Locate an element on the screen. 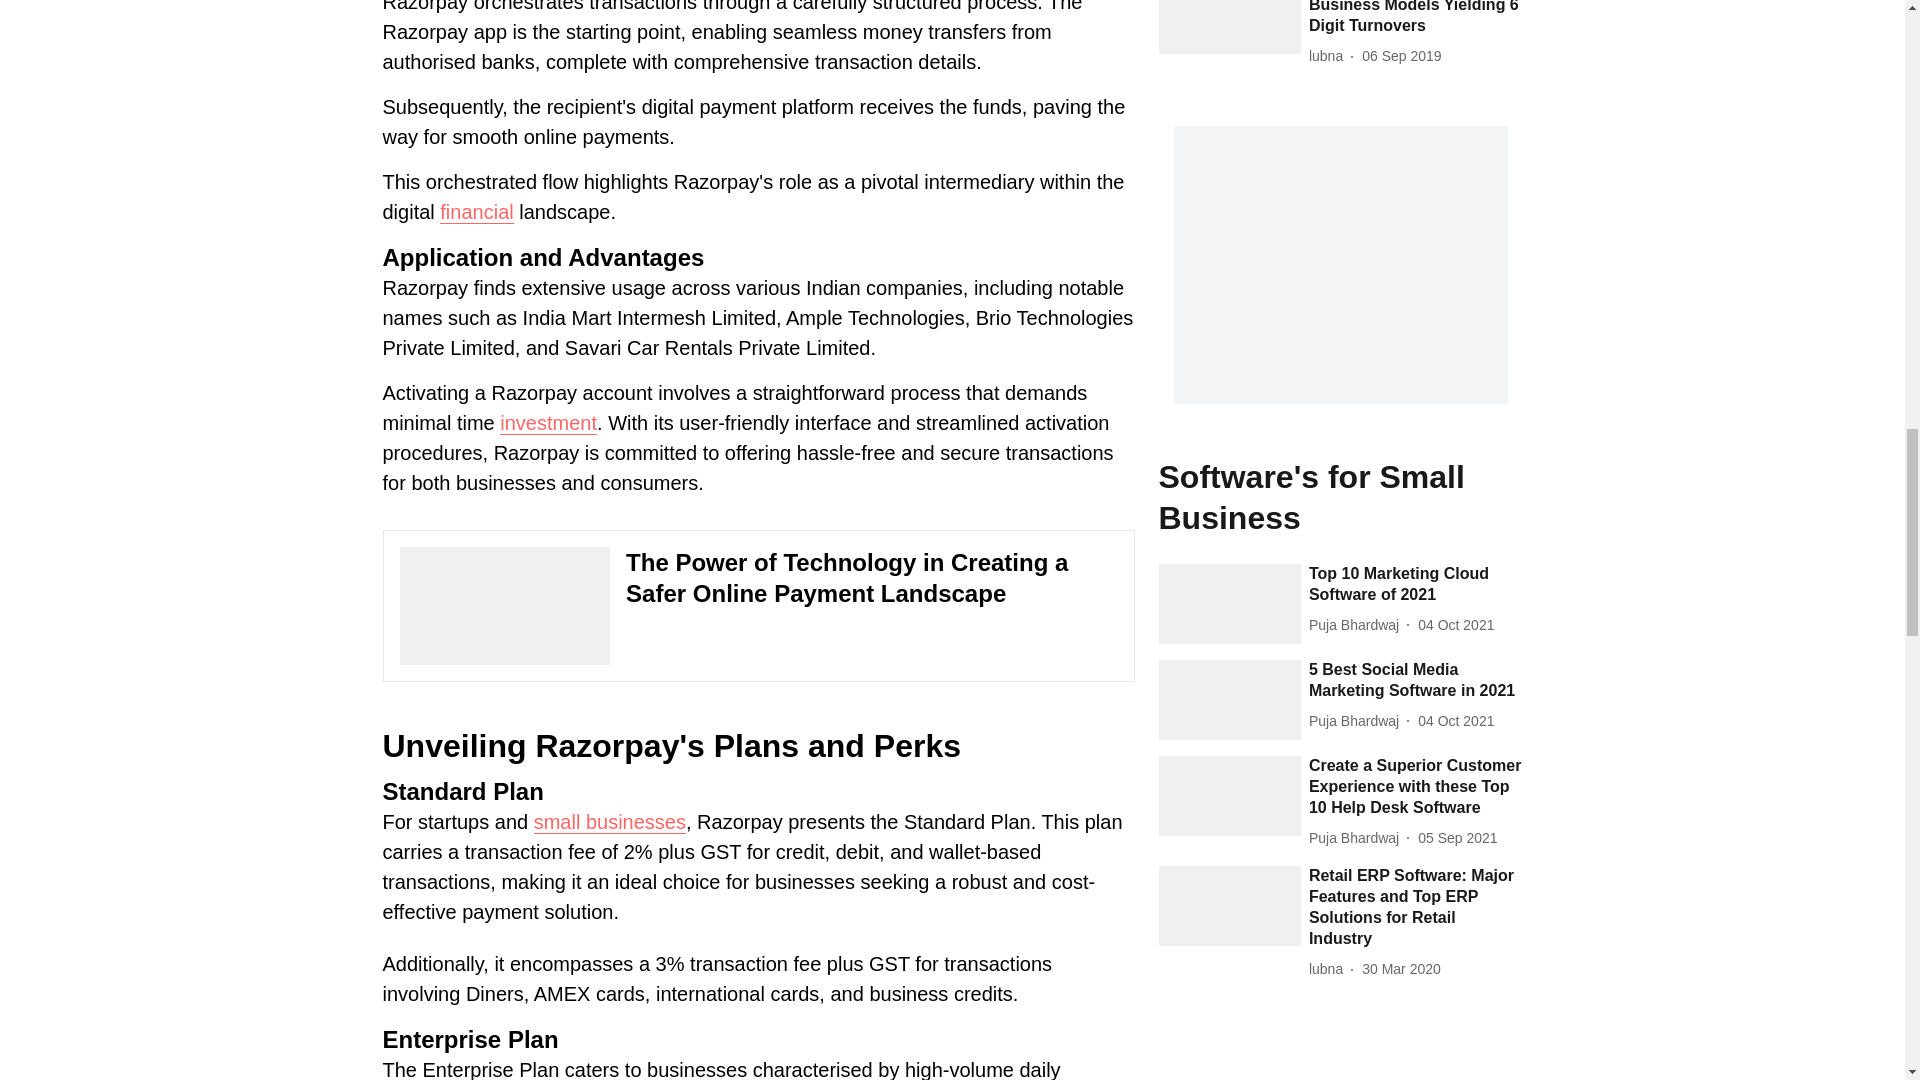  2021-10-04 11:58 is located at coordinates (1456, 625).